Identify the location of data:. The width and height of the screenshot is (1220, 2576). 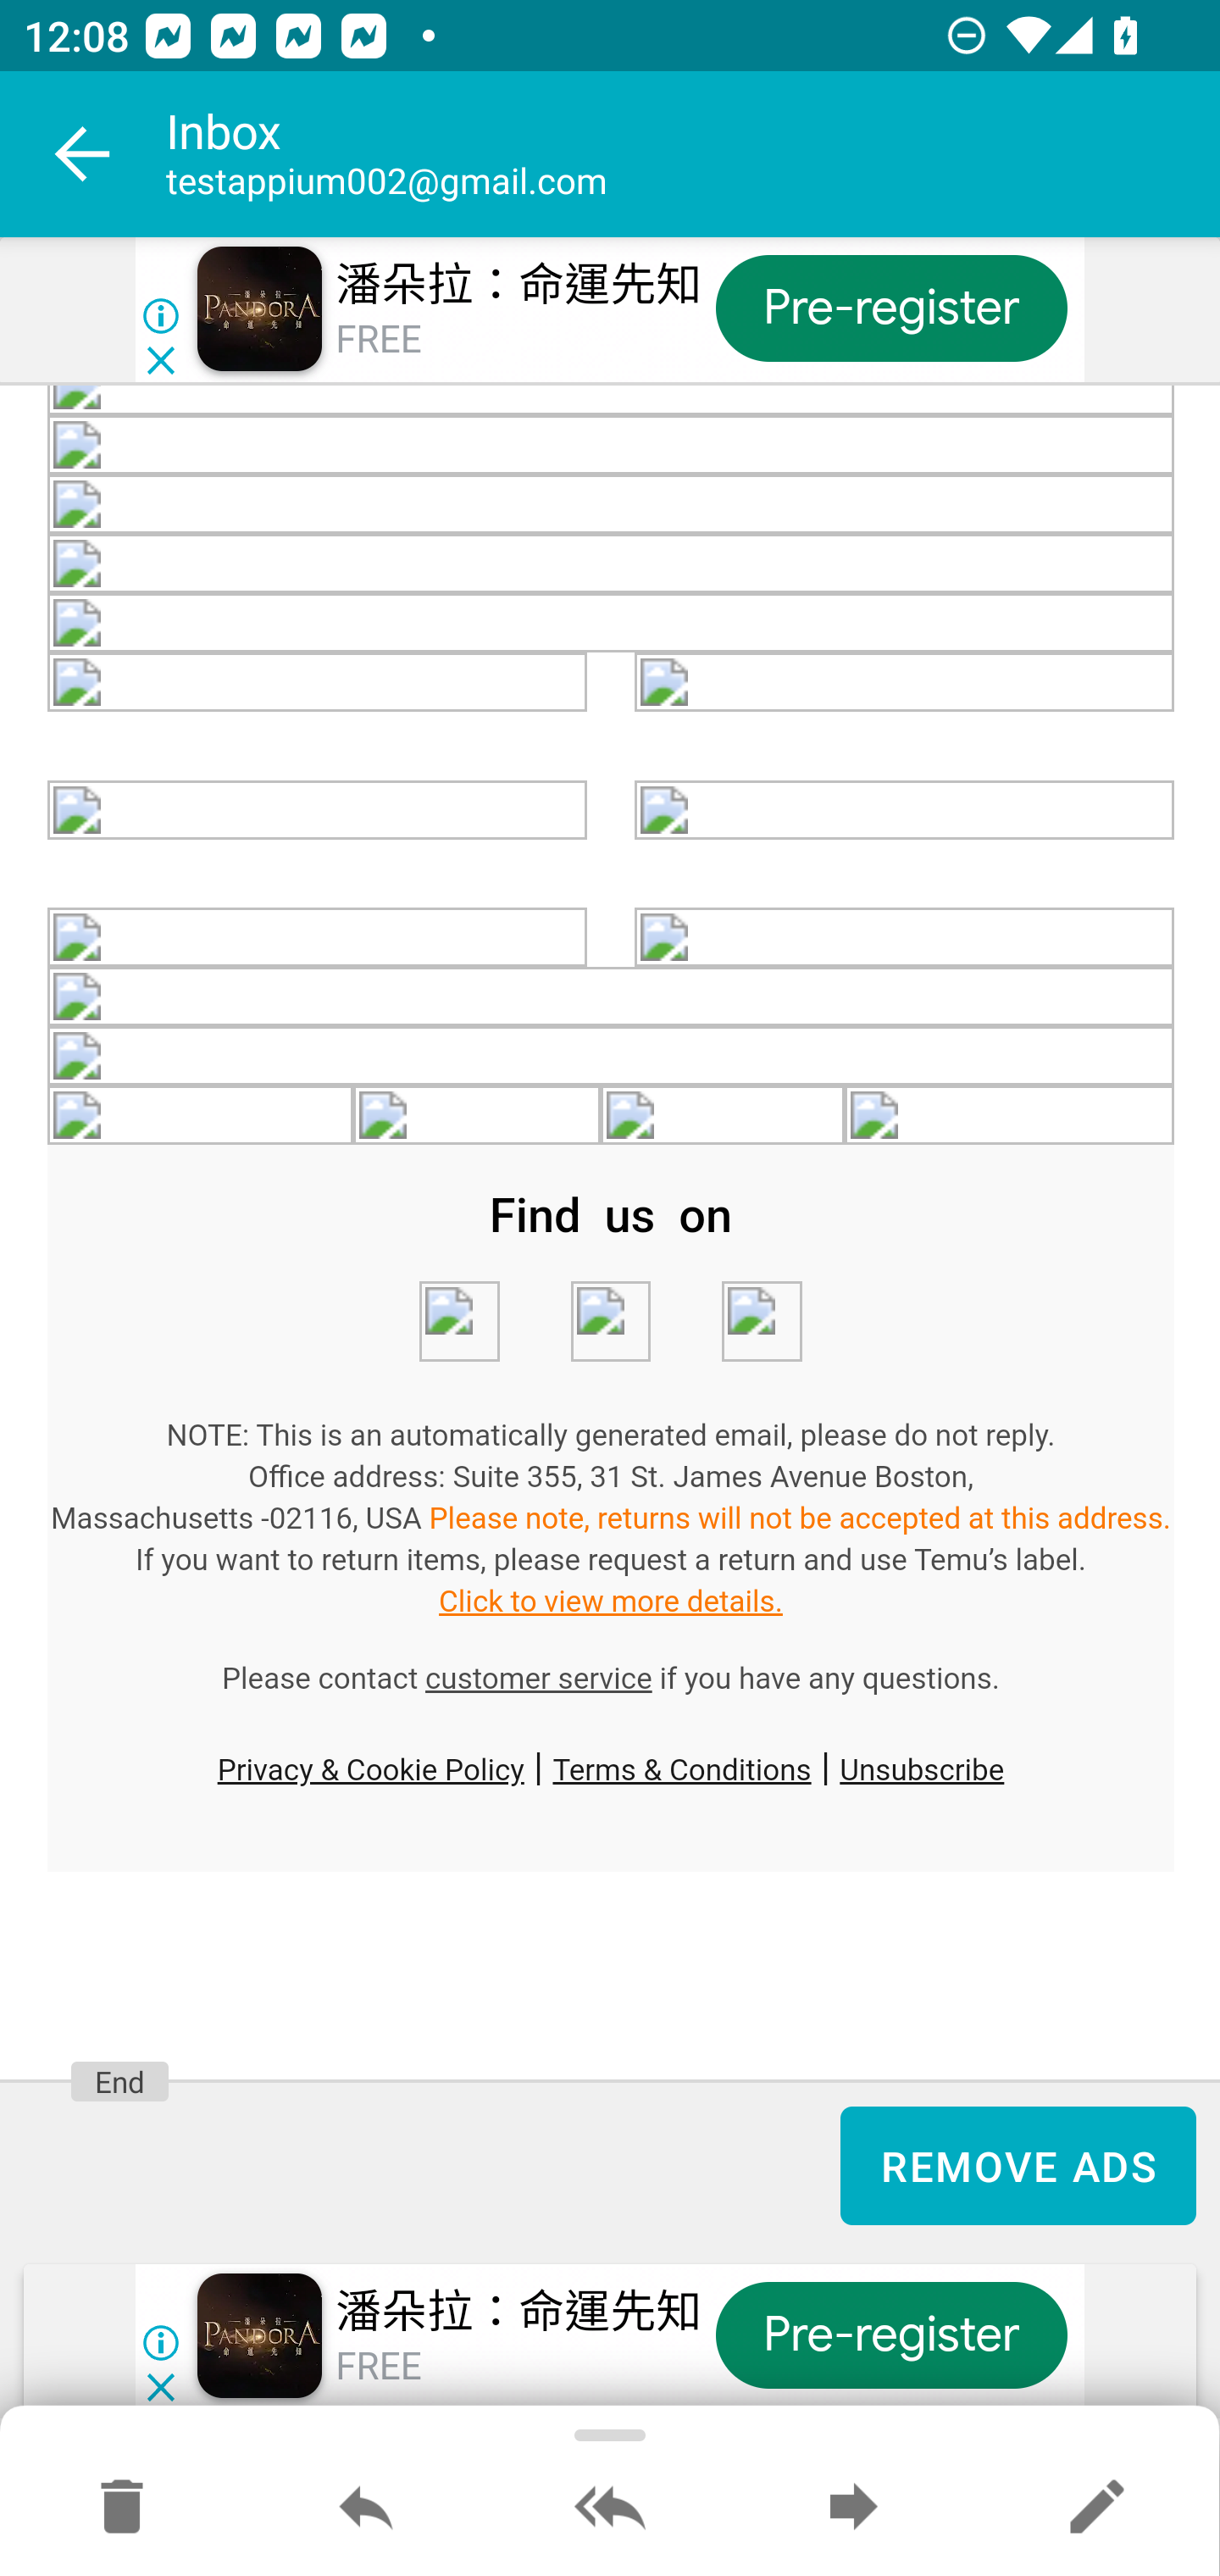
(202, 1115).